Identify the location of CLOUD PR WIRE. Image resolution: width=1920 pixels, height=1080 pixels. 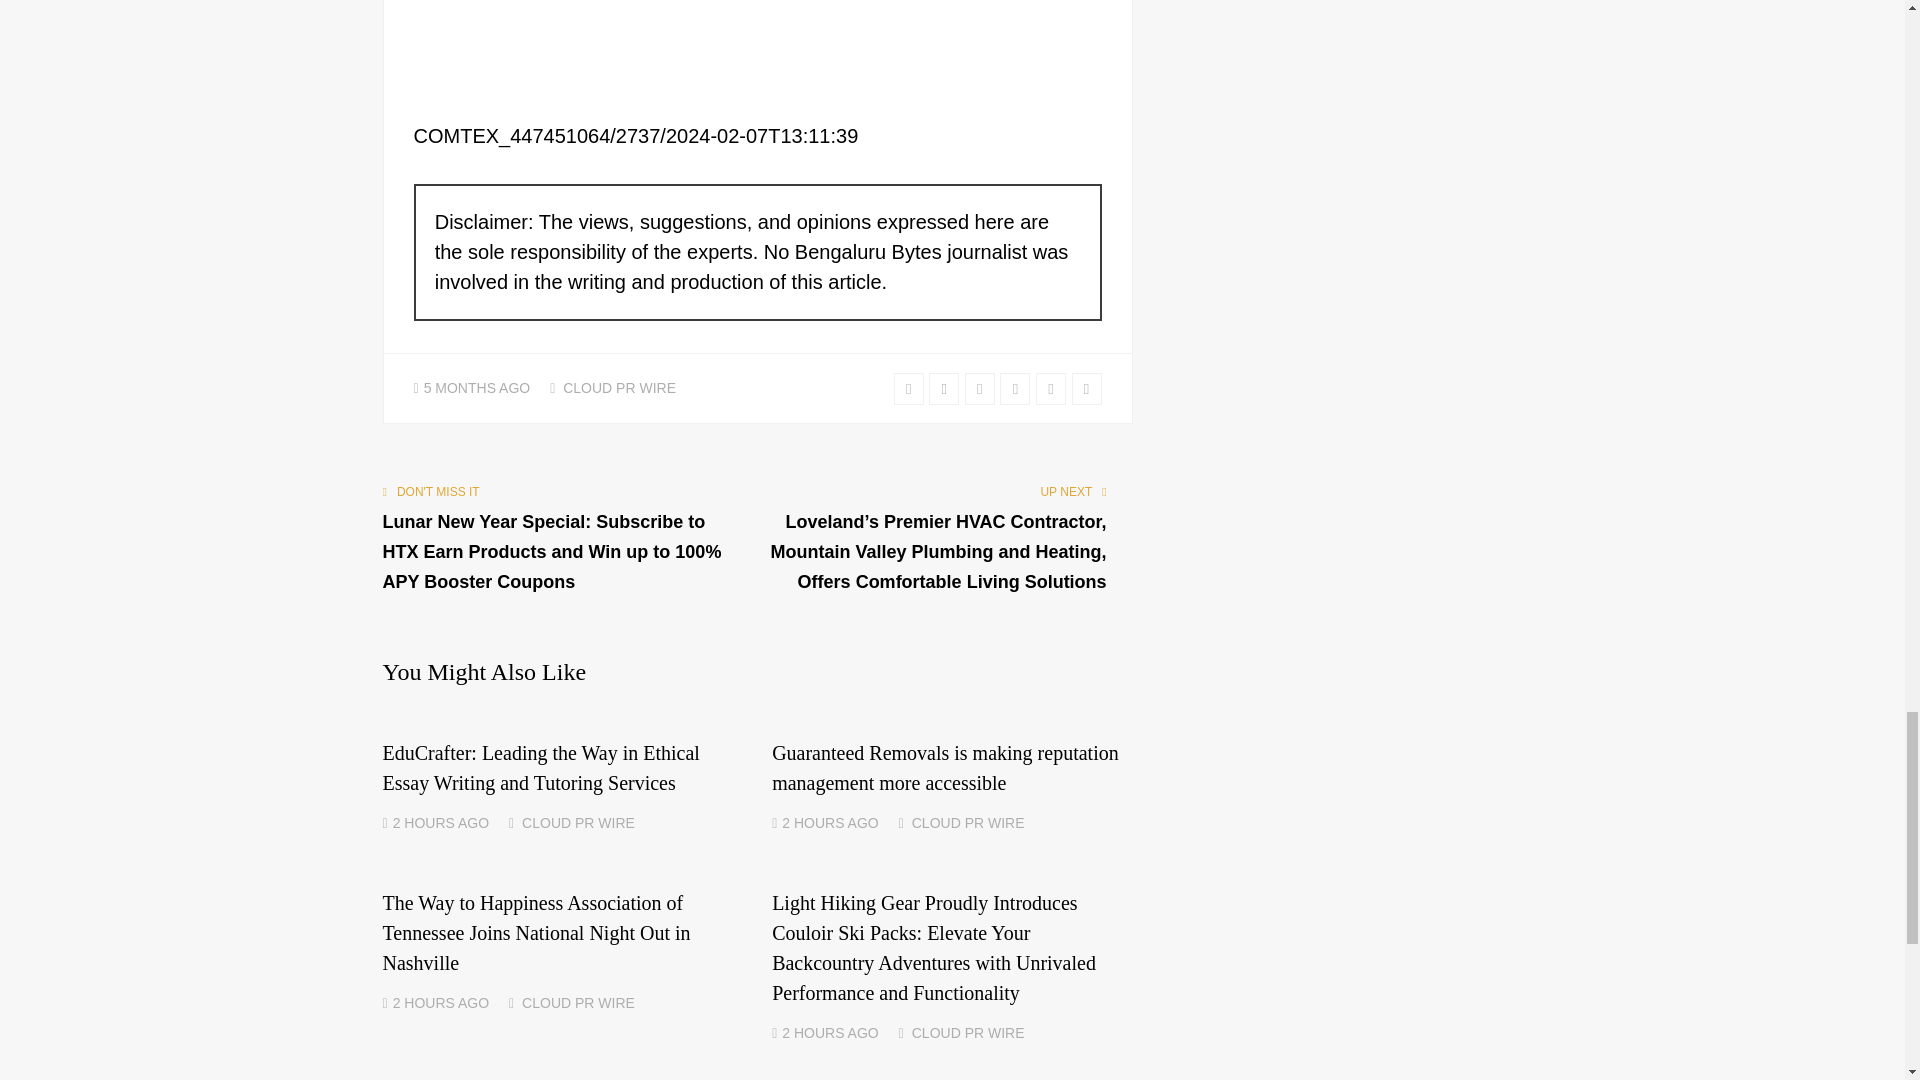
(578, 1002).